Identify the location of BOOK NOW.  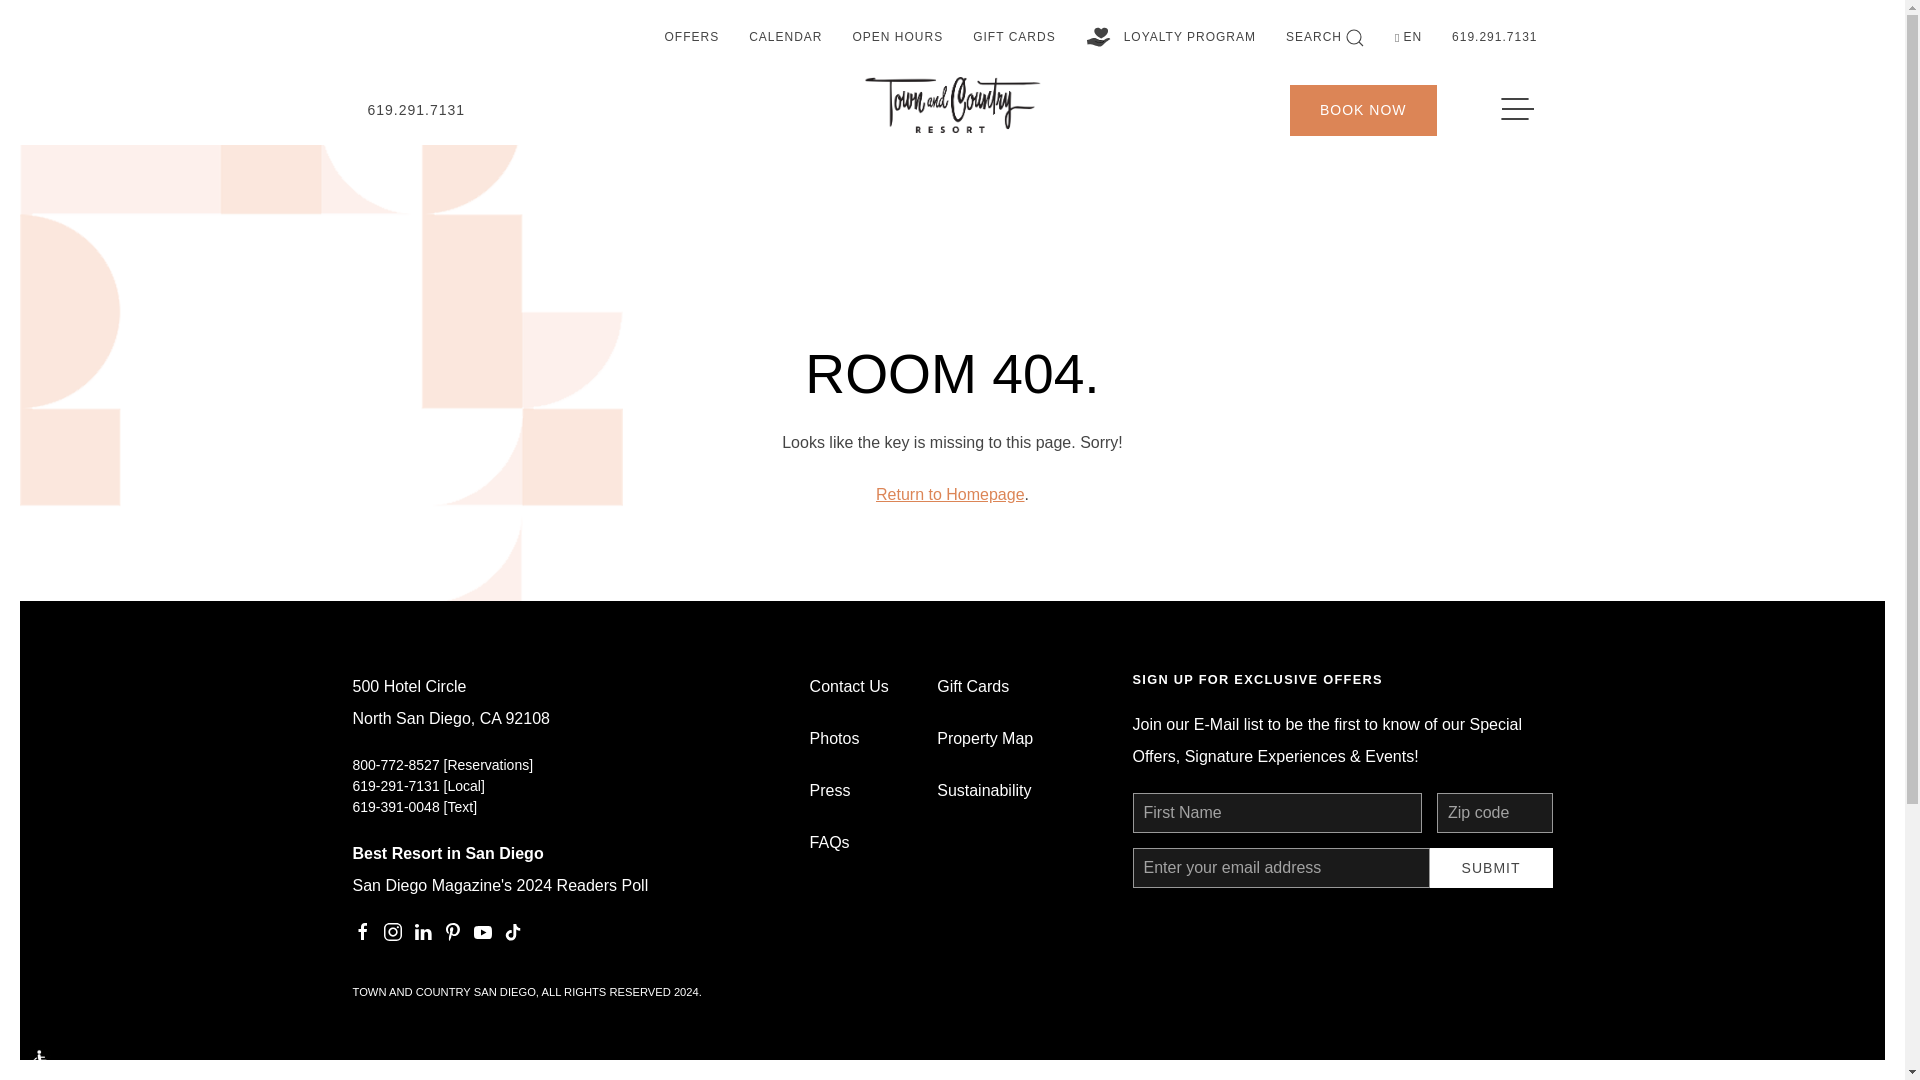
(1363, 110).